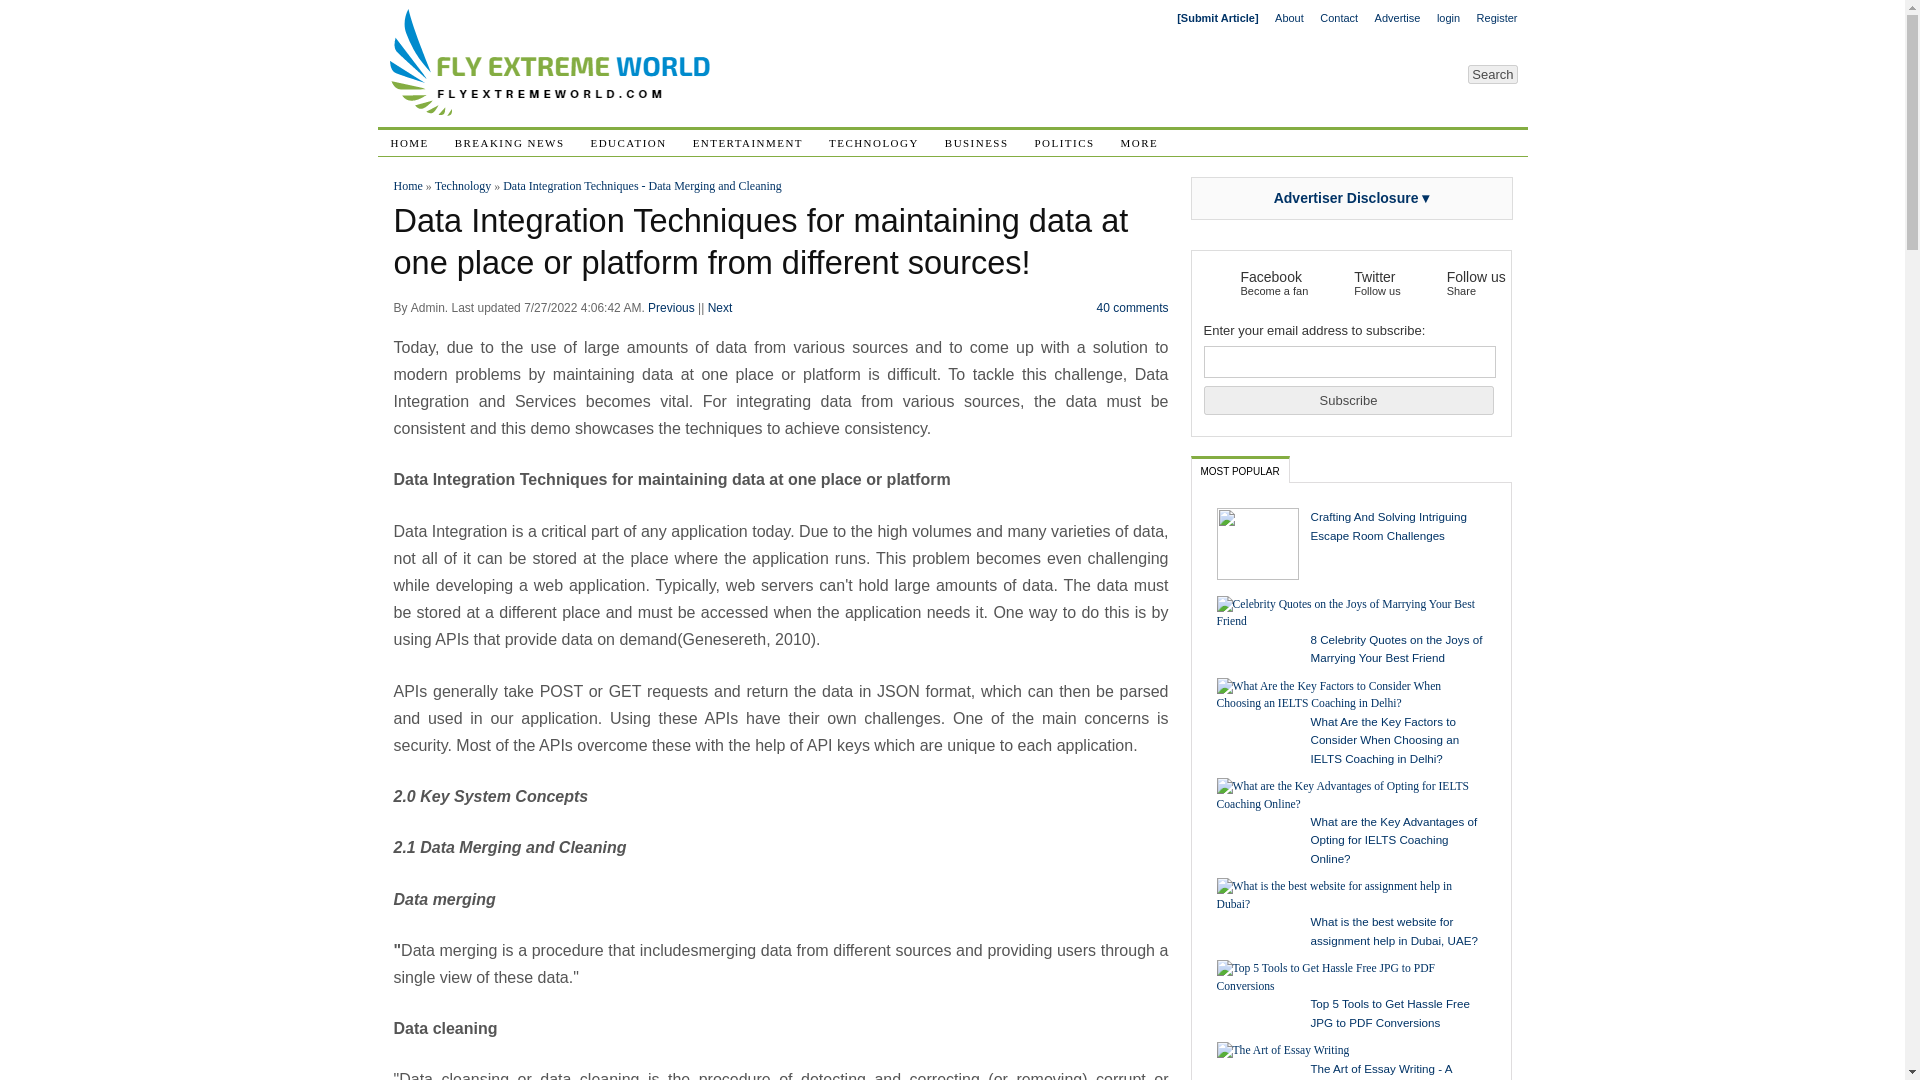 Image resolution: width=1920 pixels, height=1080 pixels. What do you see at coordinates (1216, 18) in the screenshot?
I see `Submit Article` at bounding box center [1216, 18].